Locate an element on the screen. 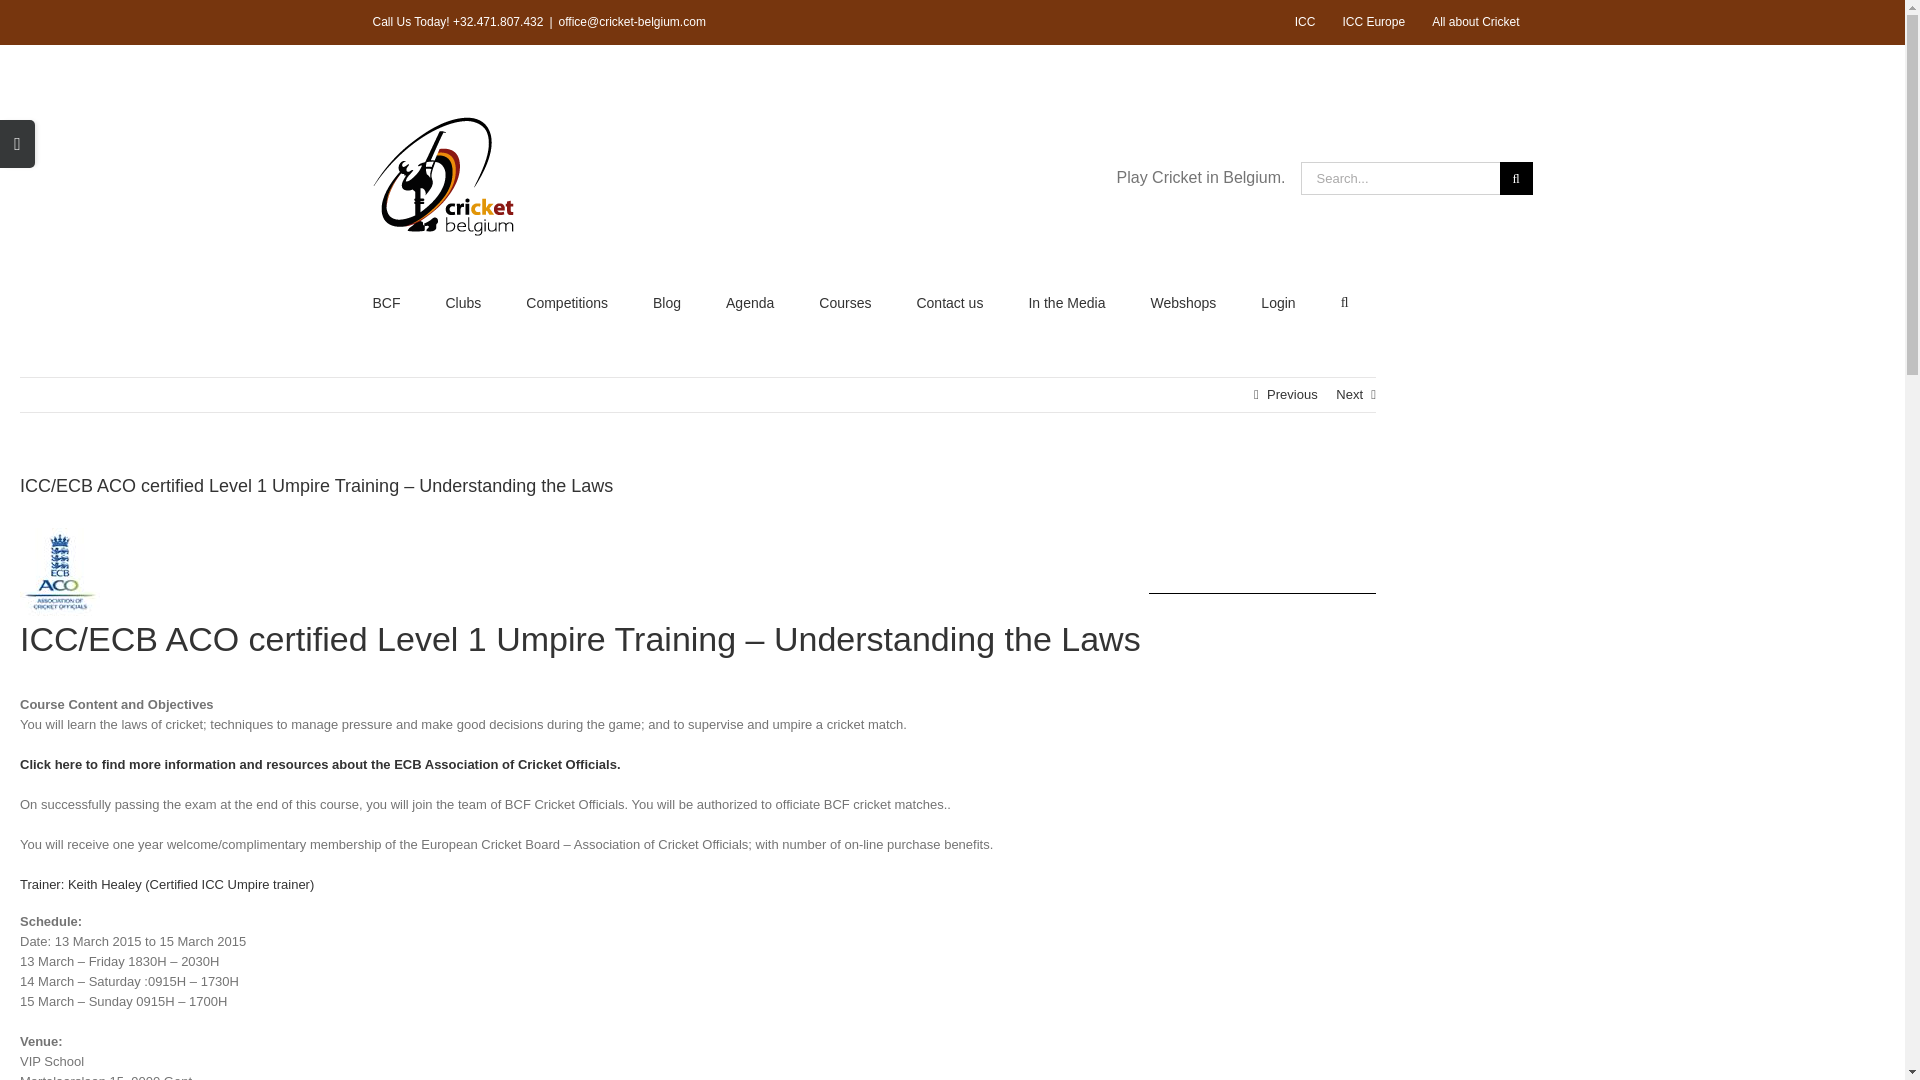  ICC is located at coordinates (1305, 22).